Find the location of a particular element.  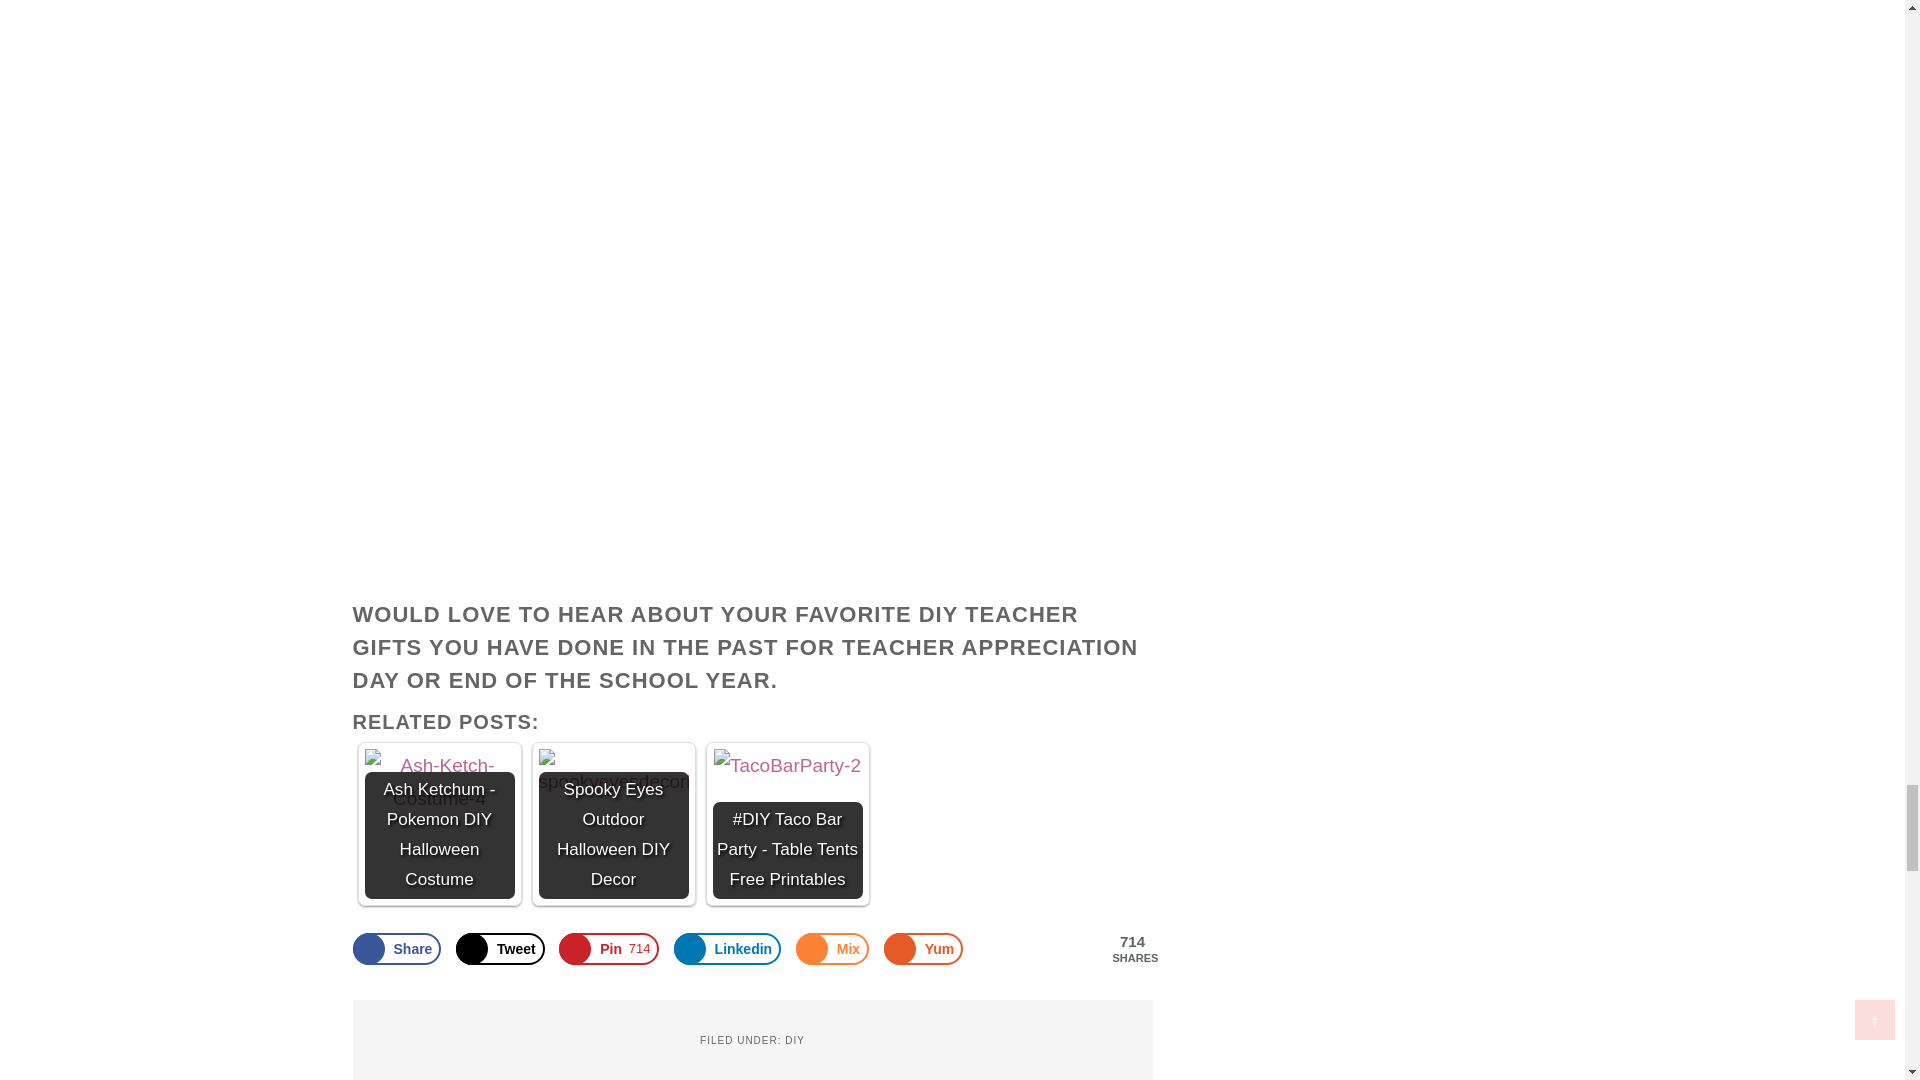

Save to Pinterest is located at coordinates (608, 949).